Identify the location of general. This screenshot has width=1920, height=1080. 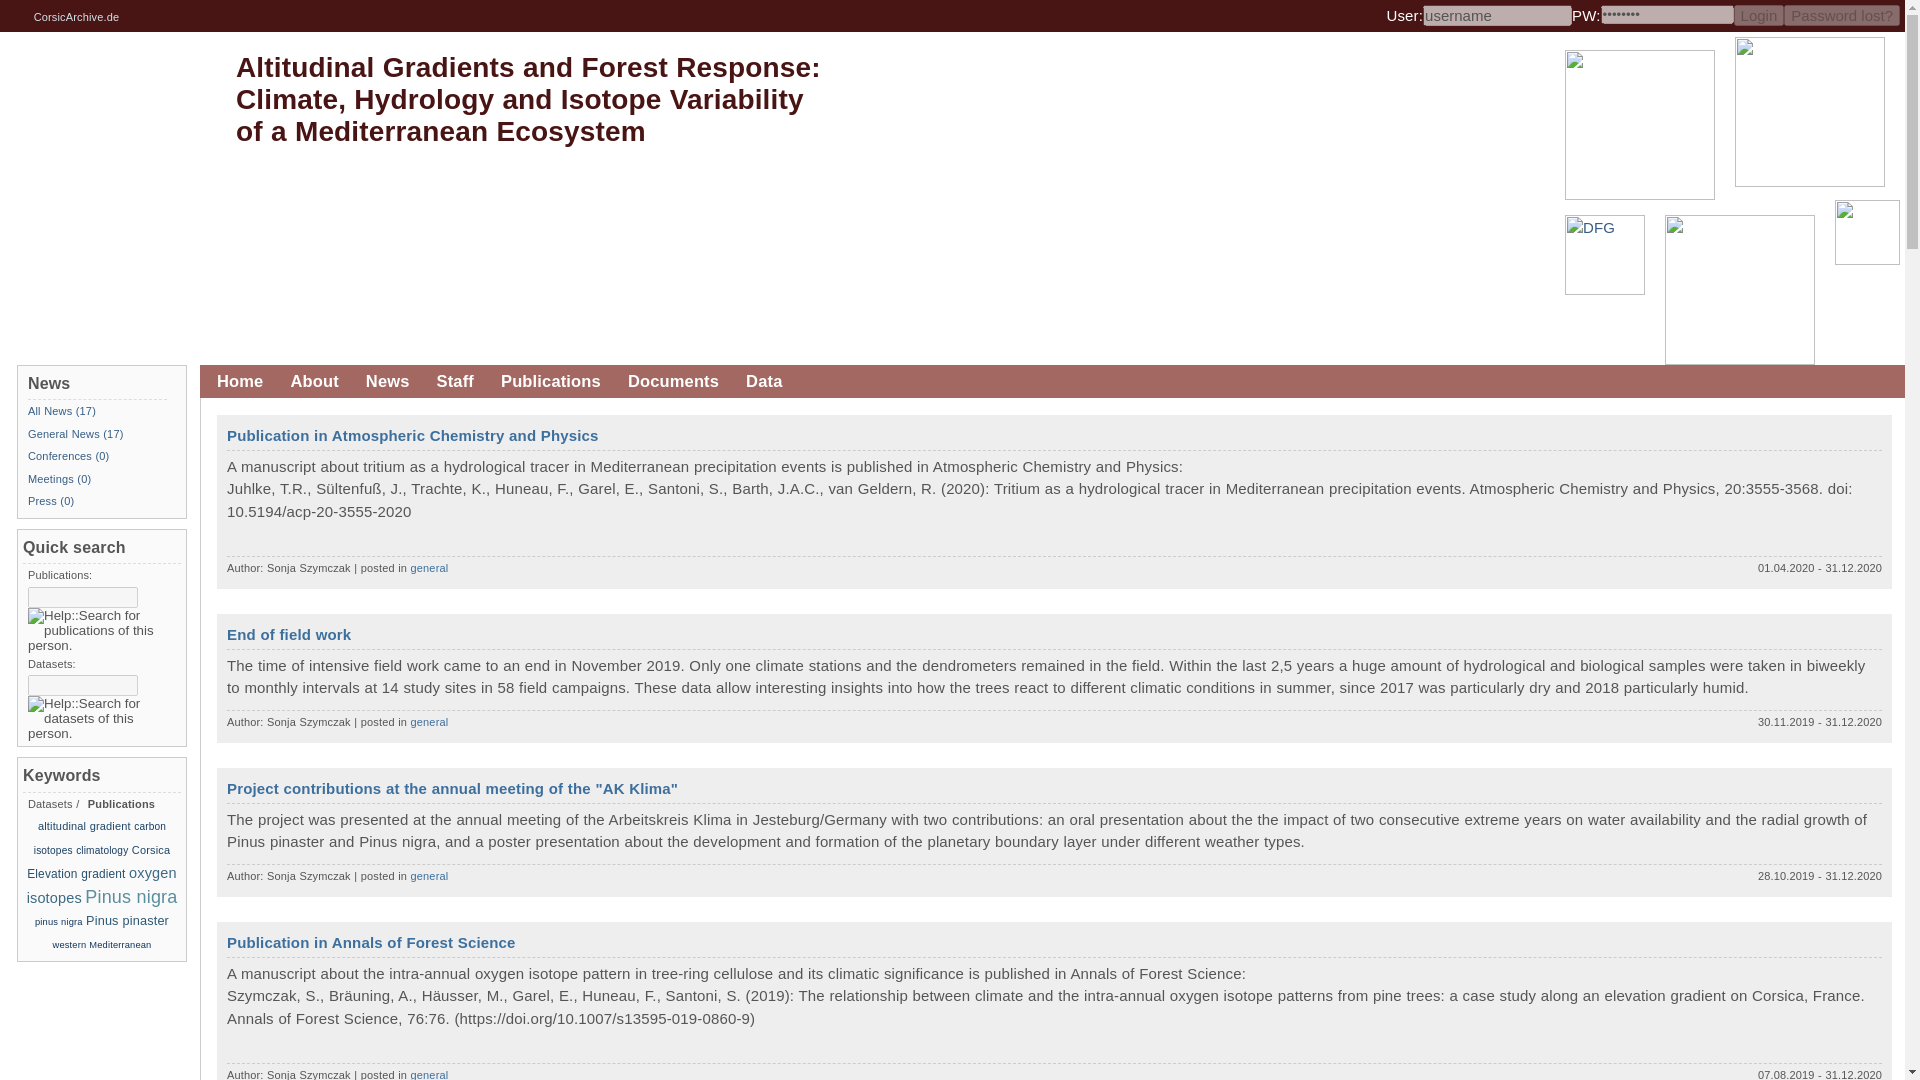
(430, 876).